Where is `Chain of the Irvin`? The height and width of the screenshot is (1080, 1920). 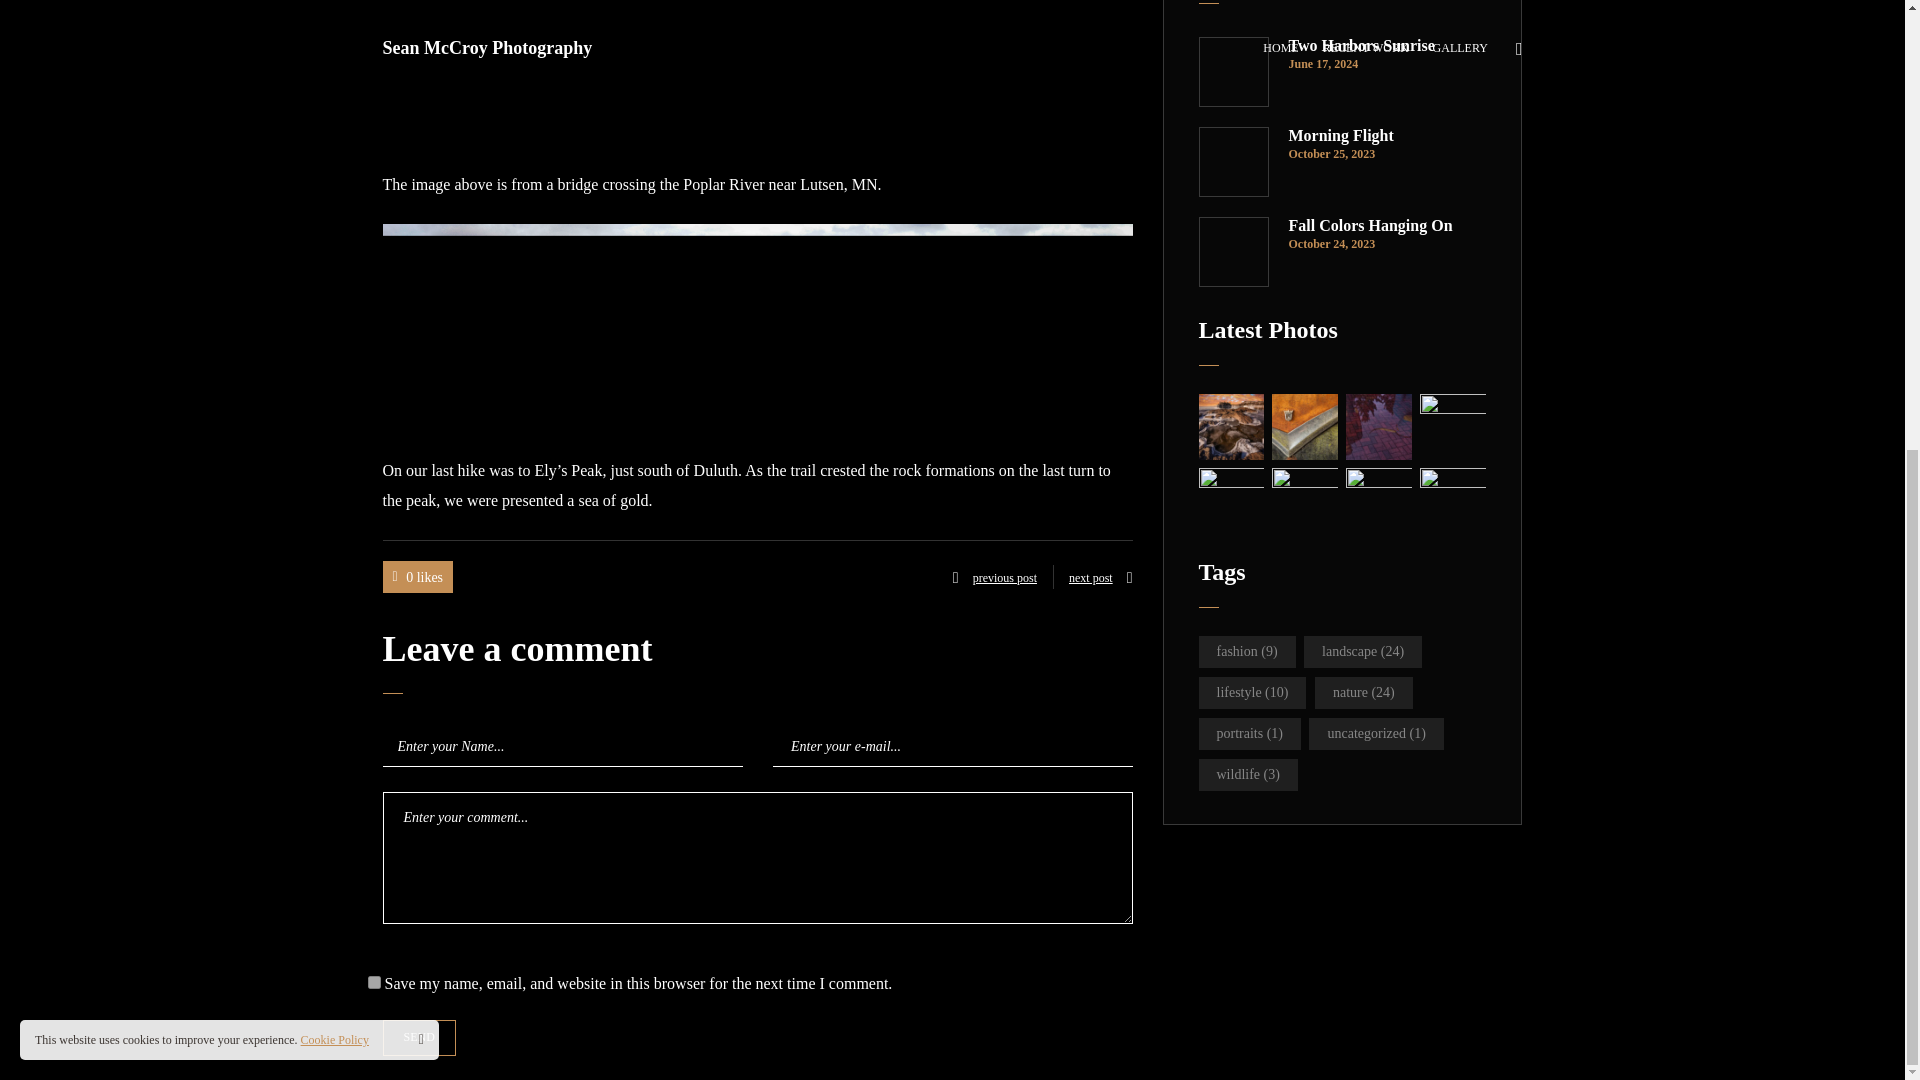
Chain of the Irvin is located at coordinates (1230, 500).